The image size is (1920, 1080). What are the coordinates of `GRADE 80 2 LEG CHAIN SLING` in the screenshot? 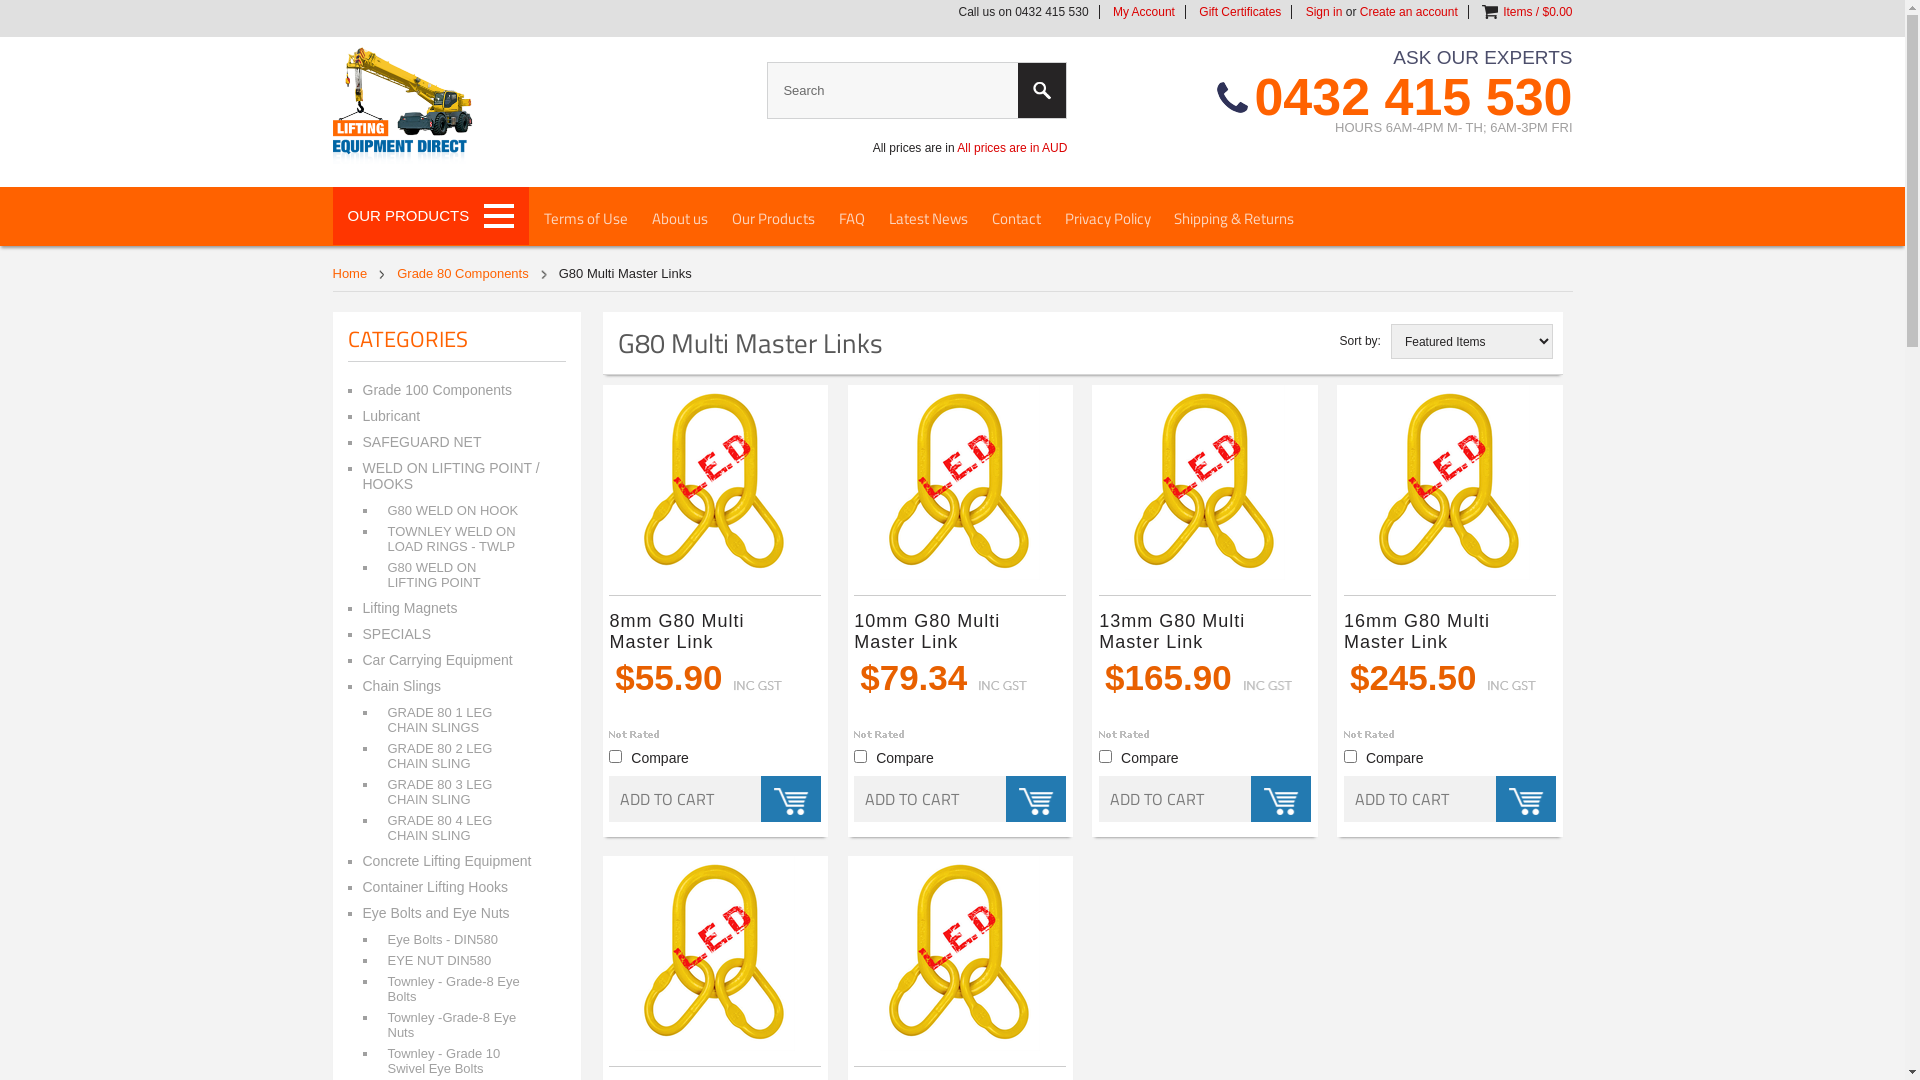 It's located at (458, 756).